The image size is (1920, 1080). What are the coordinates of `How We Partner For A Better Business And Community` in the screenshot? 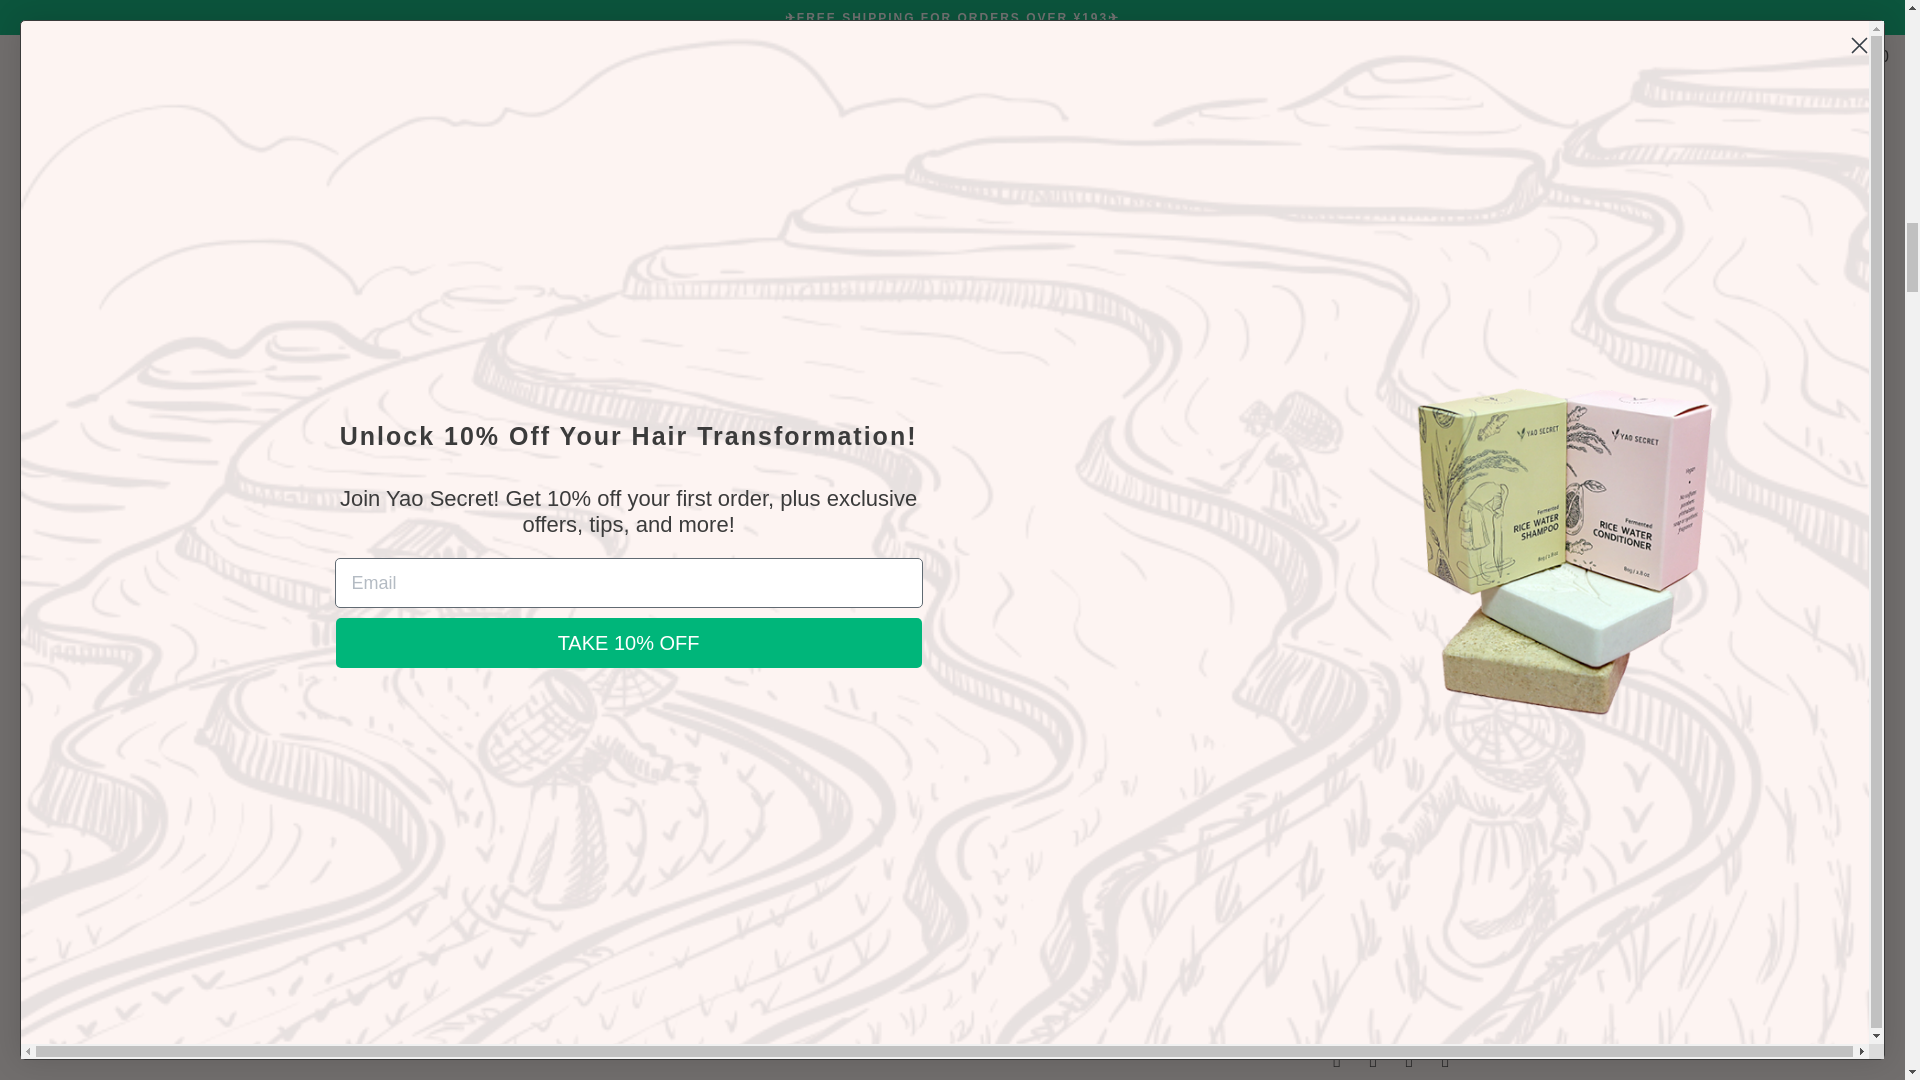 It's located at (1098, 528).